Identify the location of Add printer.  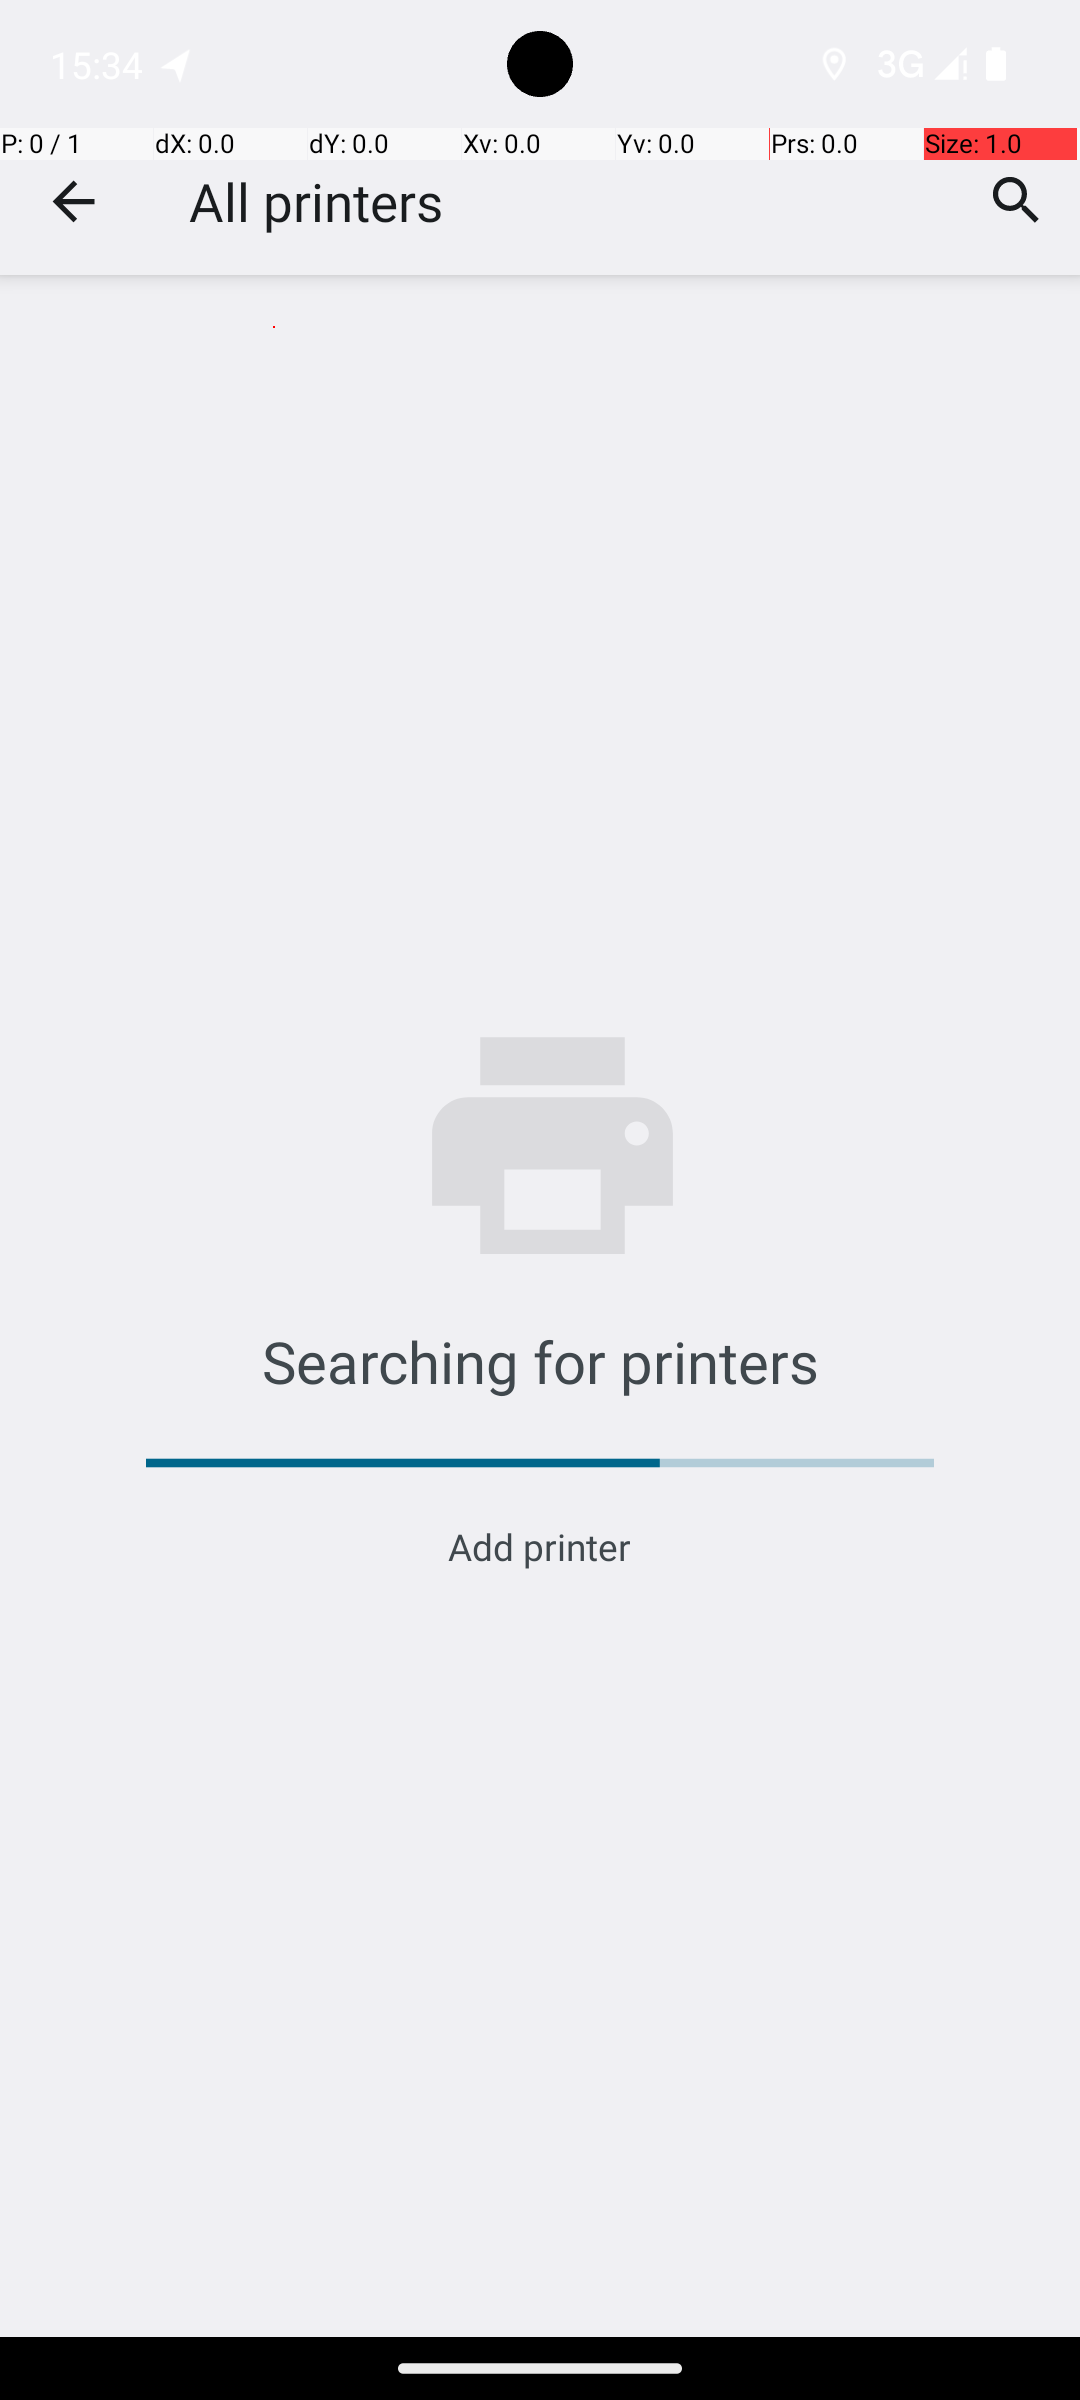
(540, 1546).